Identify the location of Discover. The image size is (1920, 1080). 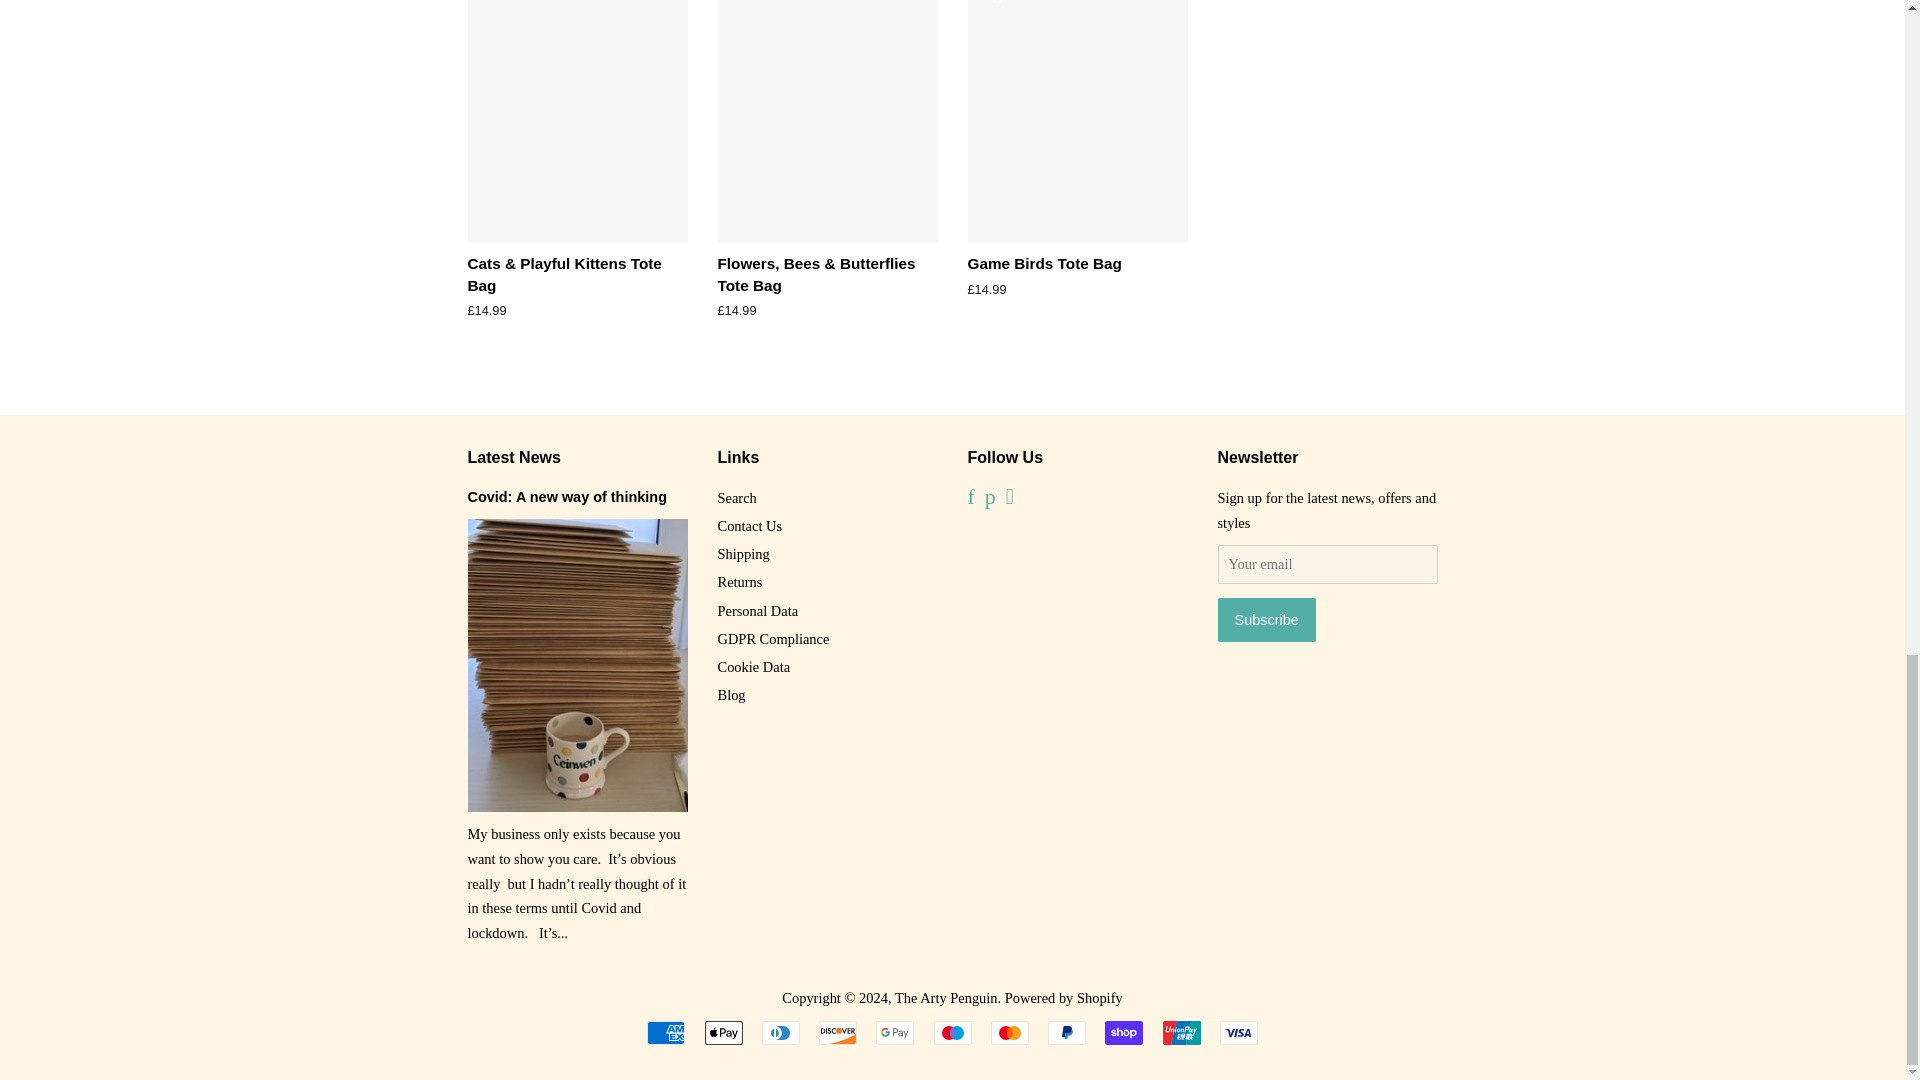
(838, 1032).